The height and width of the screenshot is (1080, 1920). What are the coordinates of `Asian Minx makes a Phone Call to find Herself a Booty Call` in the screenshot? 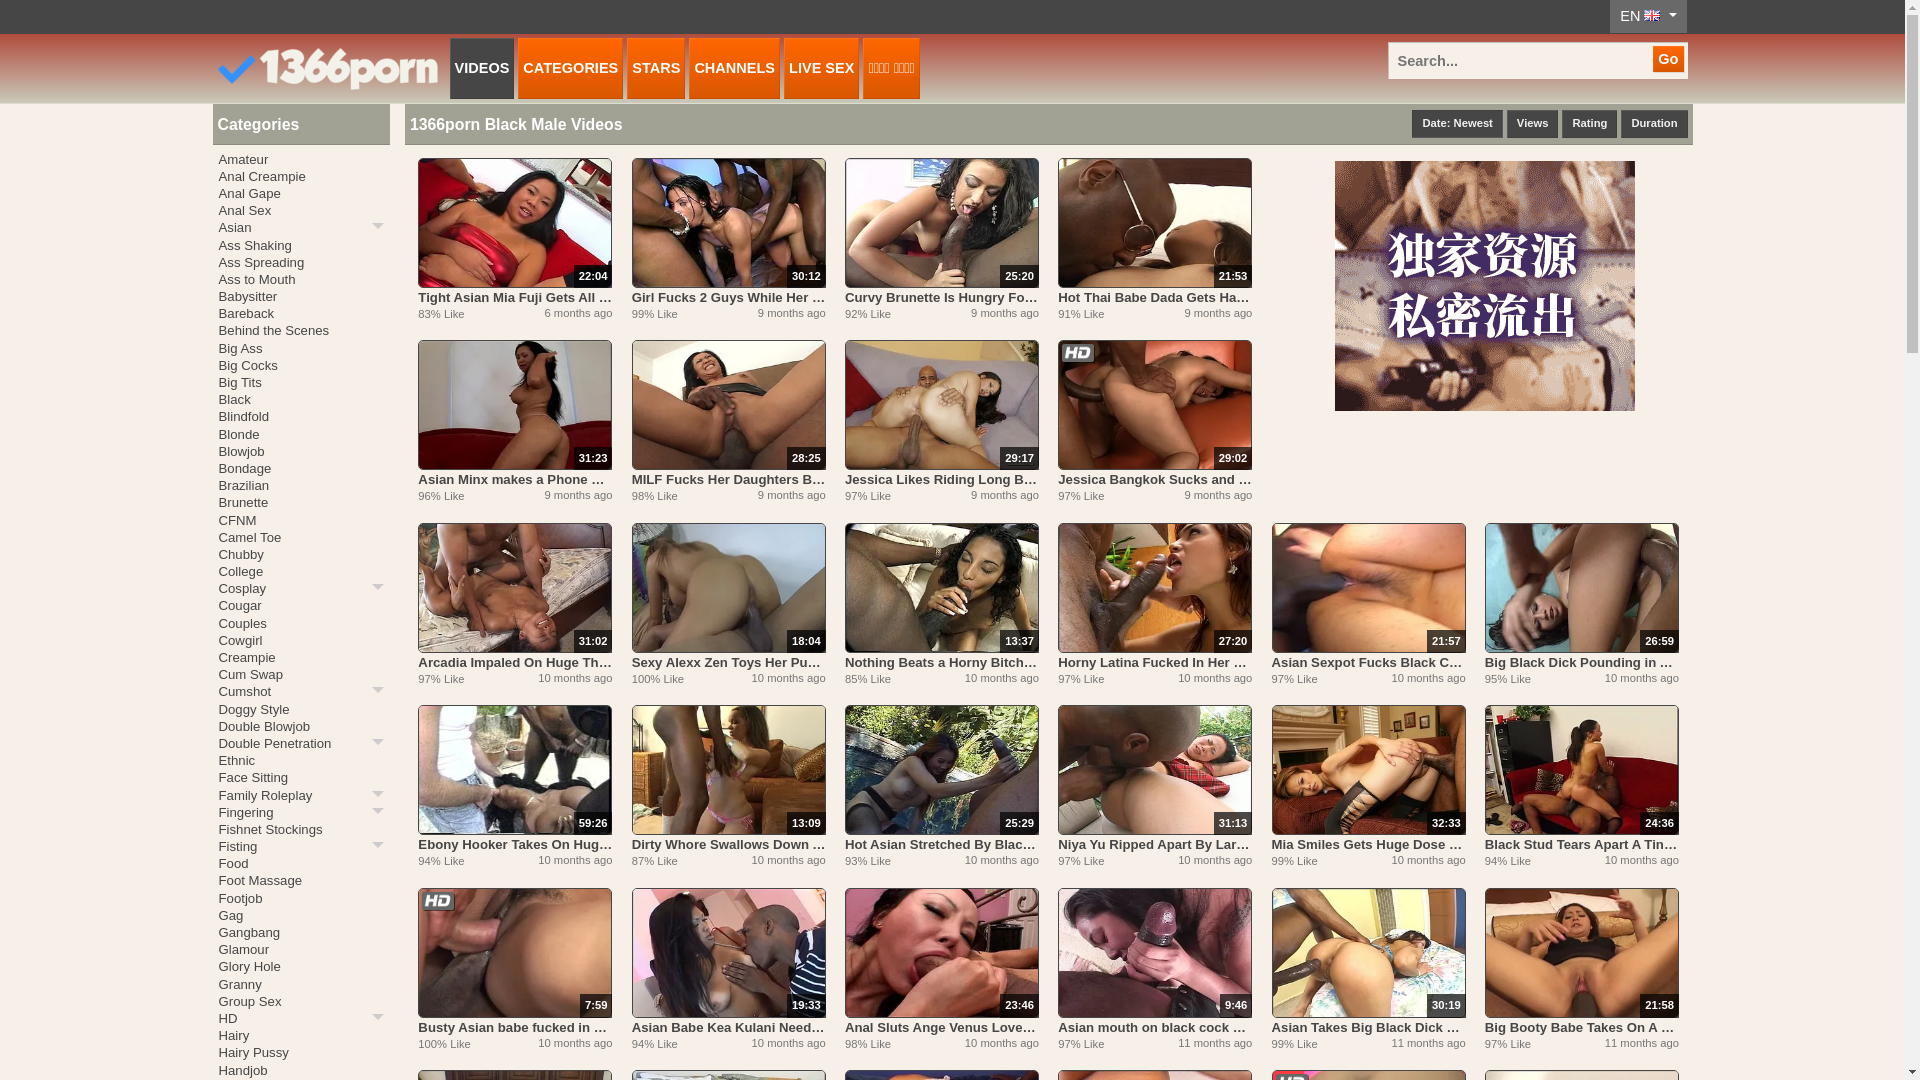 It's located at (515, 480).